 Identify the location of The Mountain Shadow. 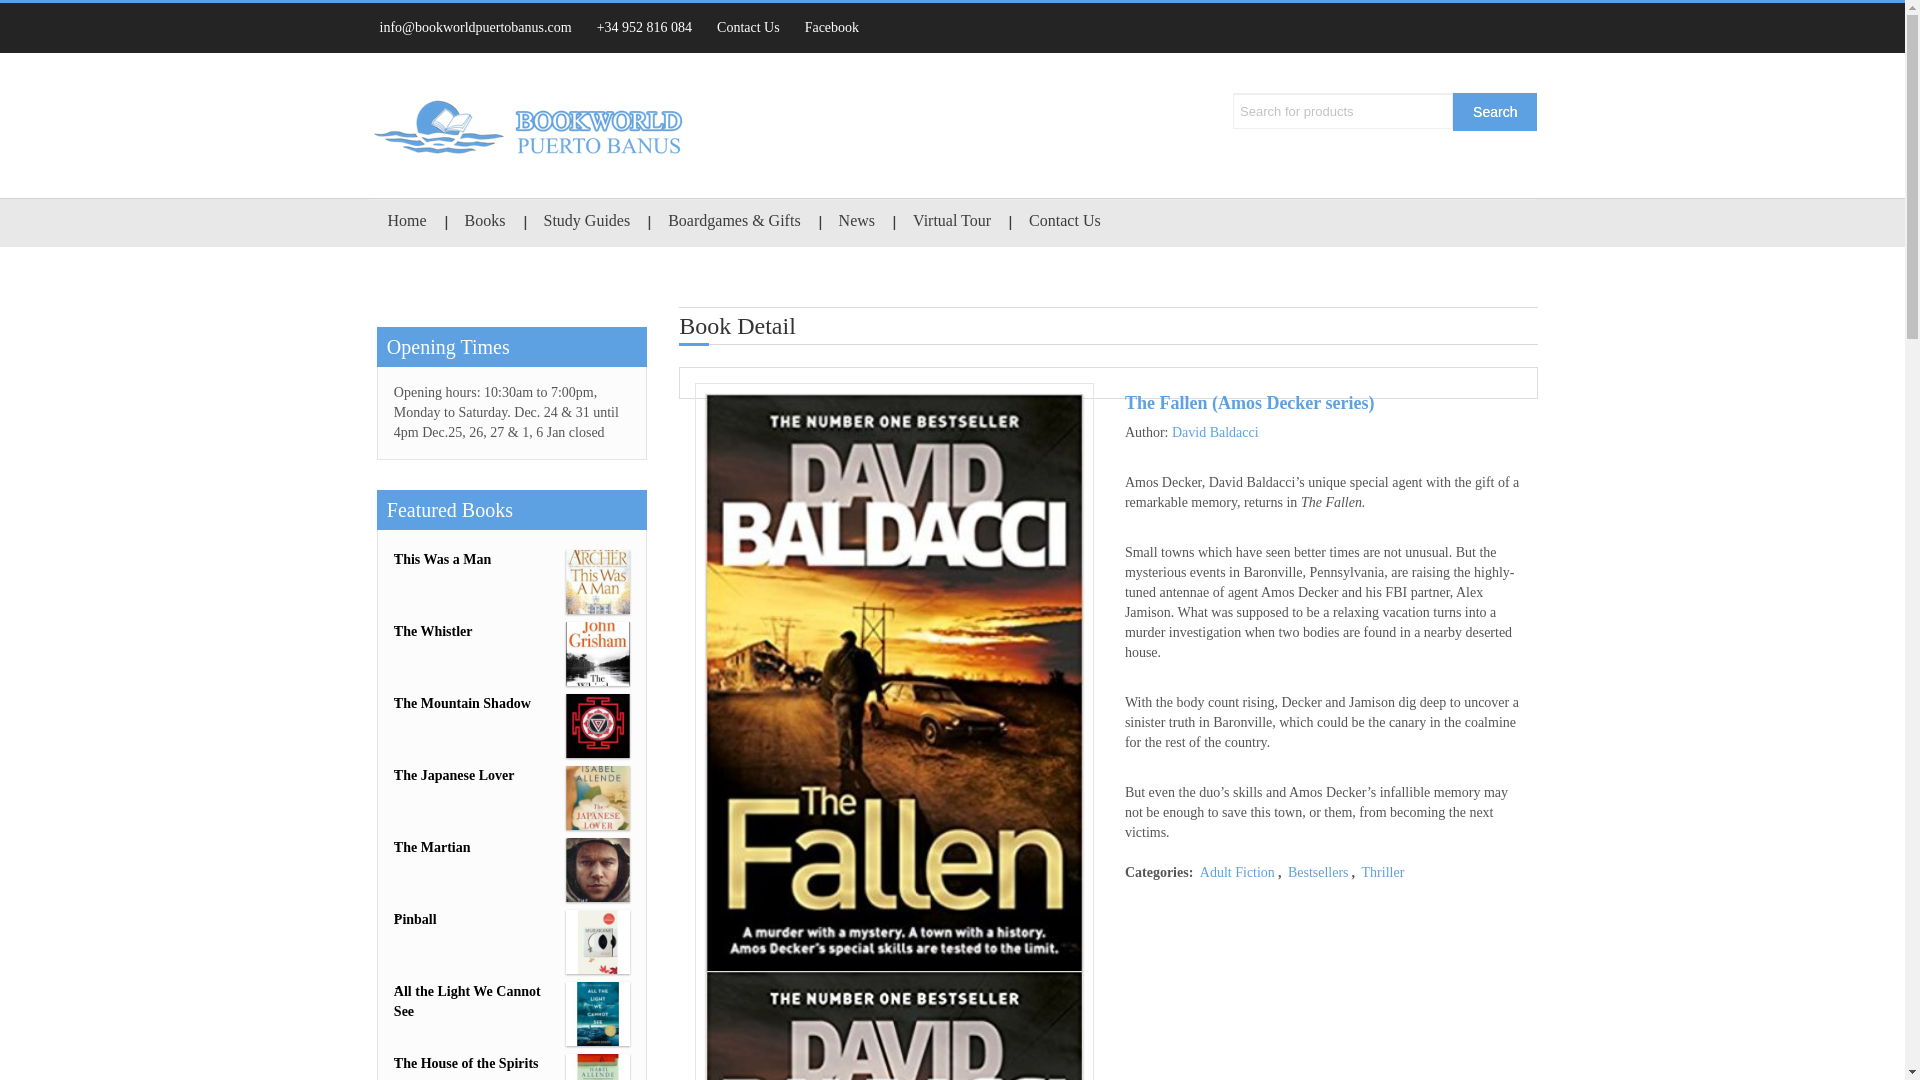
(511, 704).